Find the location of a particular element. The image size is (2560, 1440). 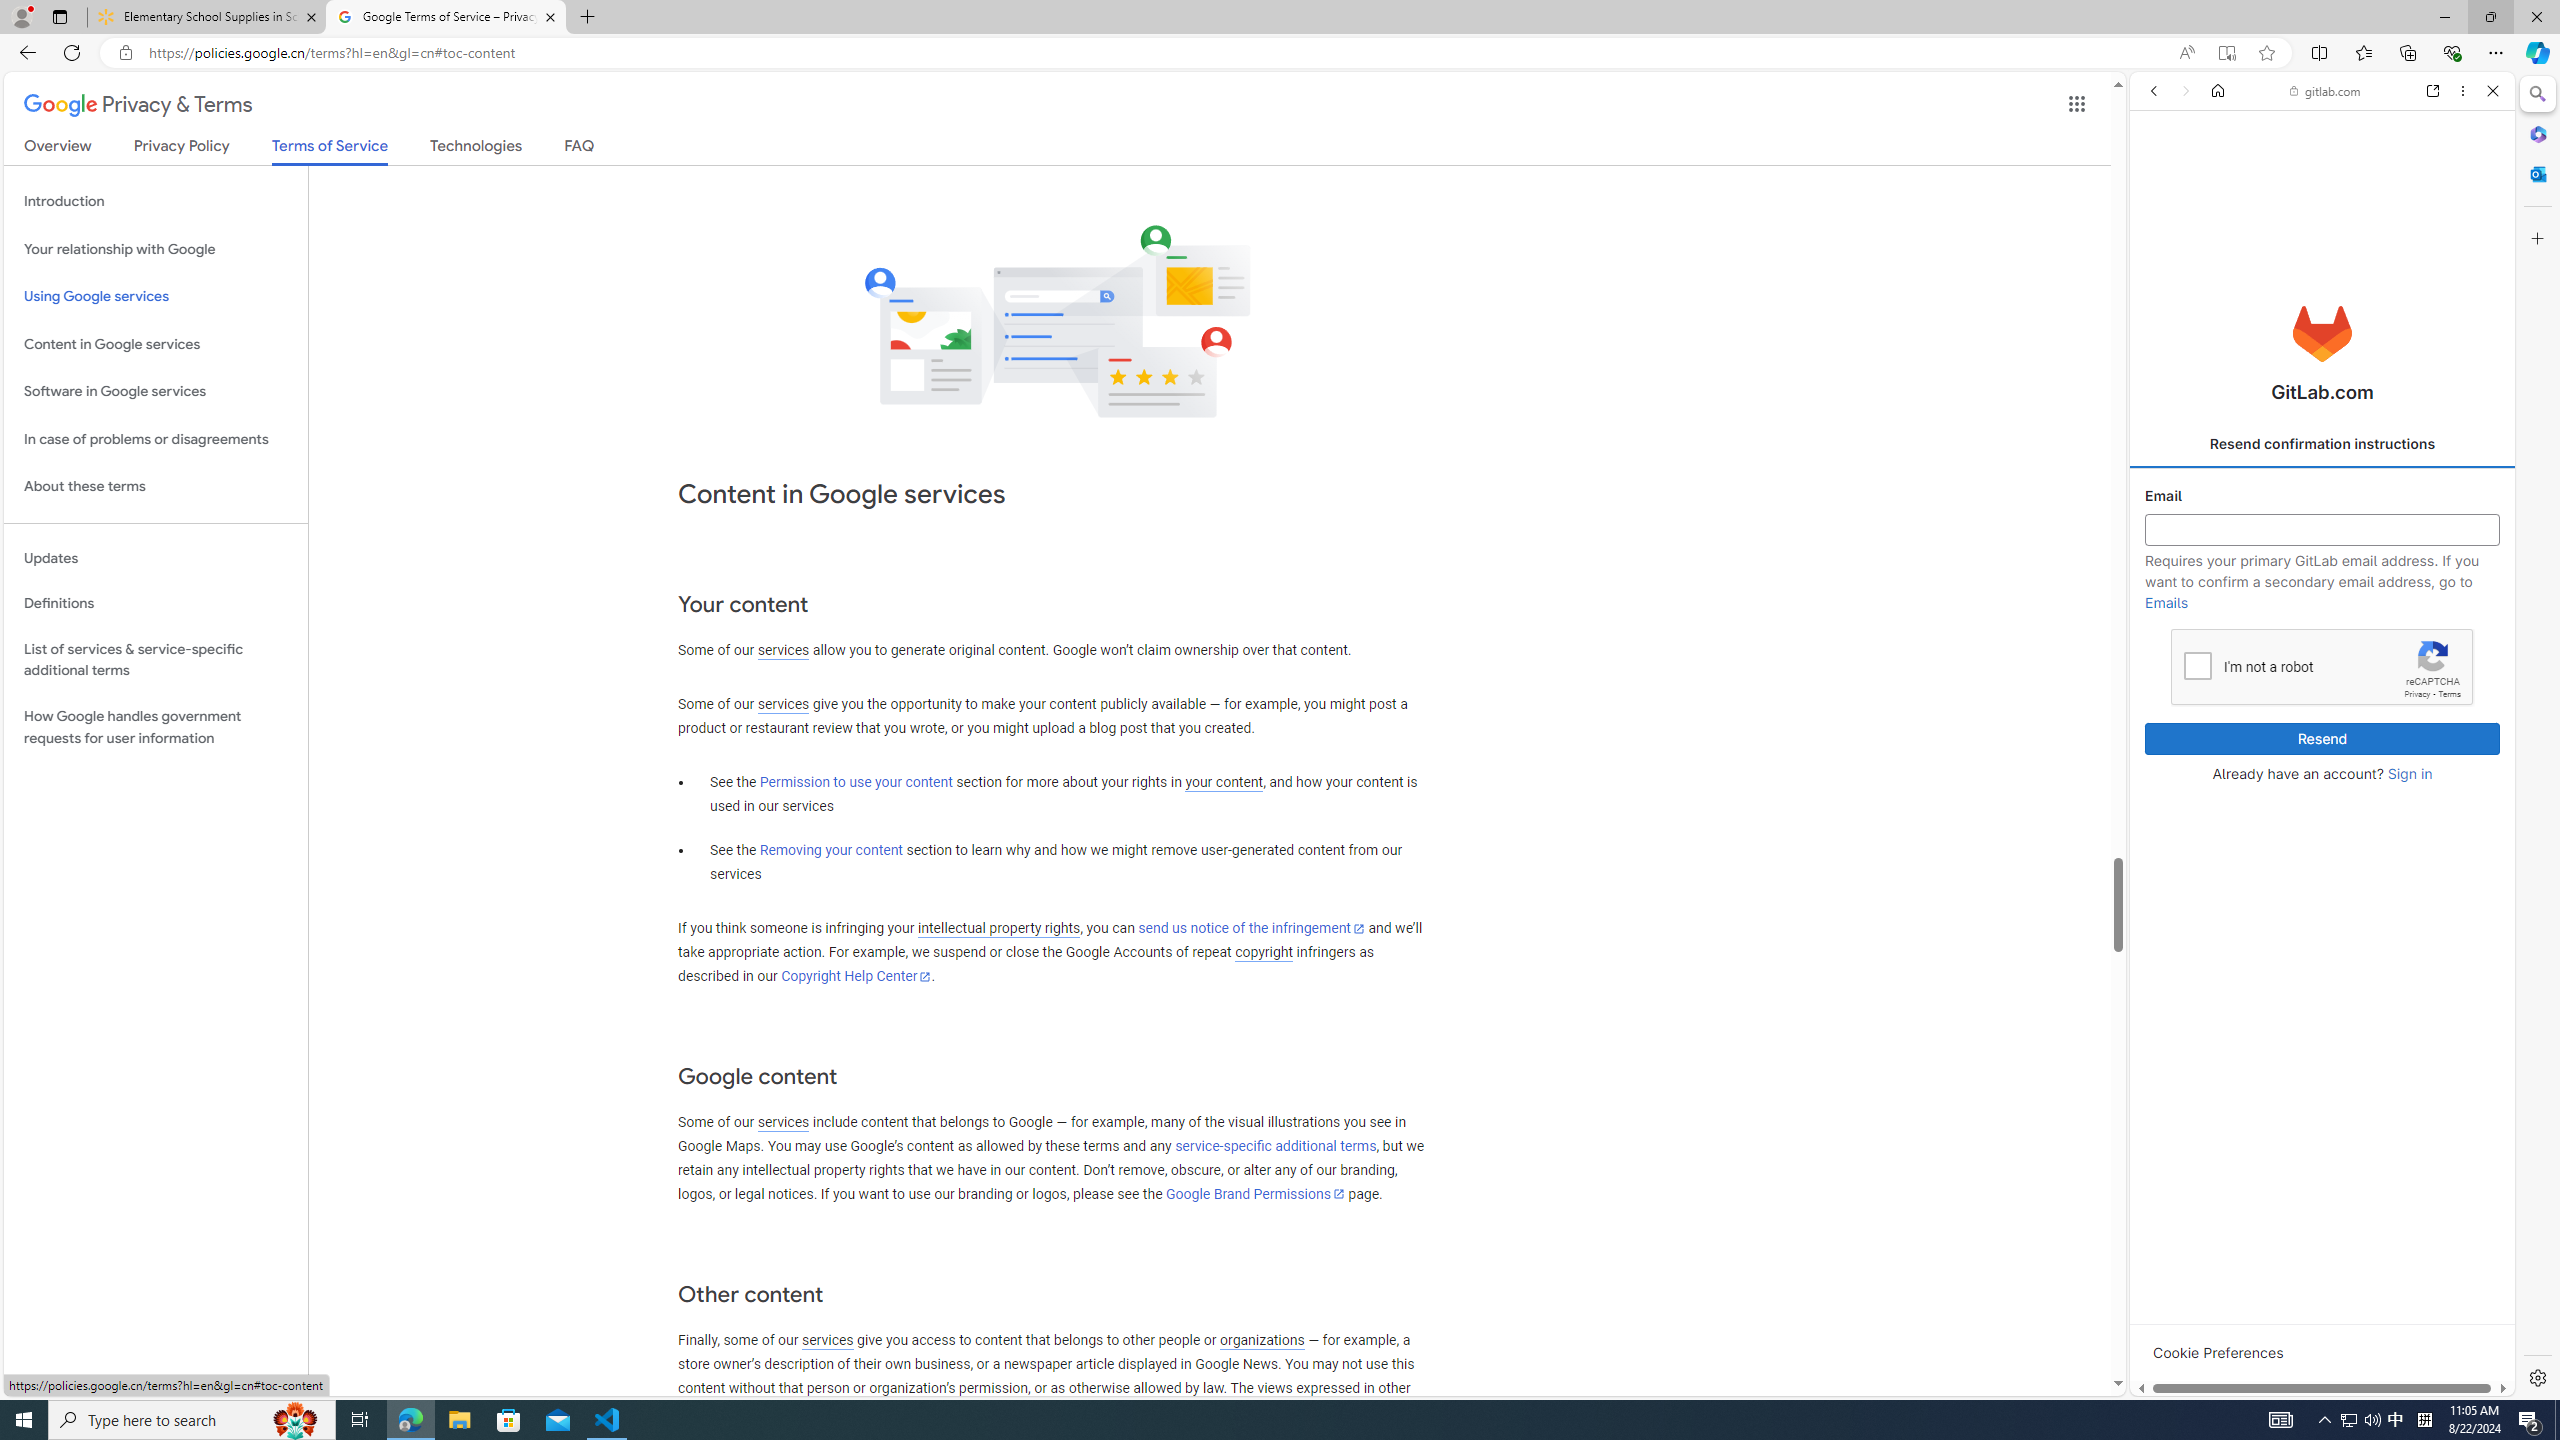

View details is located at coordinates (2425, 976).